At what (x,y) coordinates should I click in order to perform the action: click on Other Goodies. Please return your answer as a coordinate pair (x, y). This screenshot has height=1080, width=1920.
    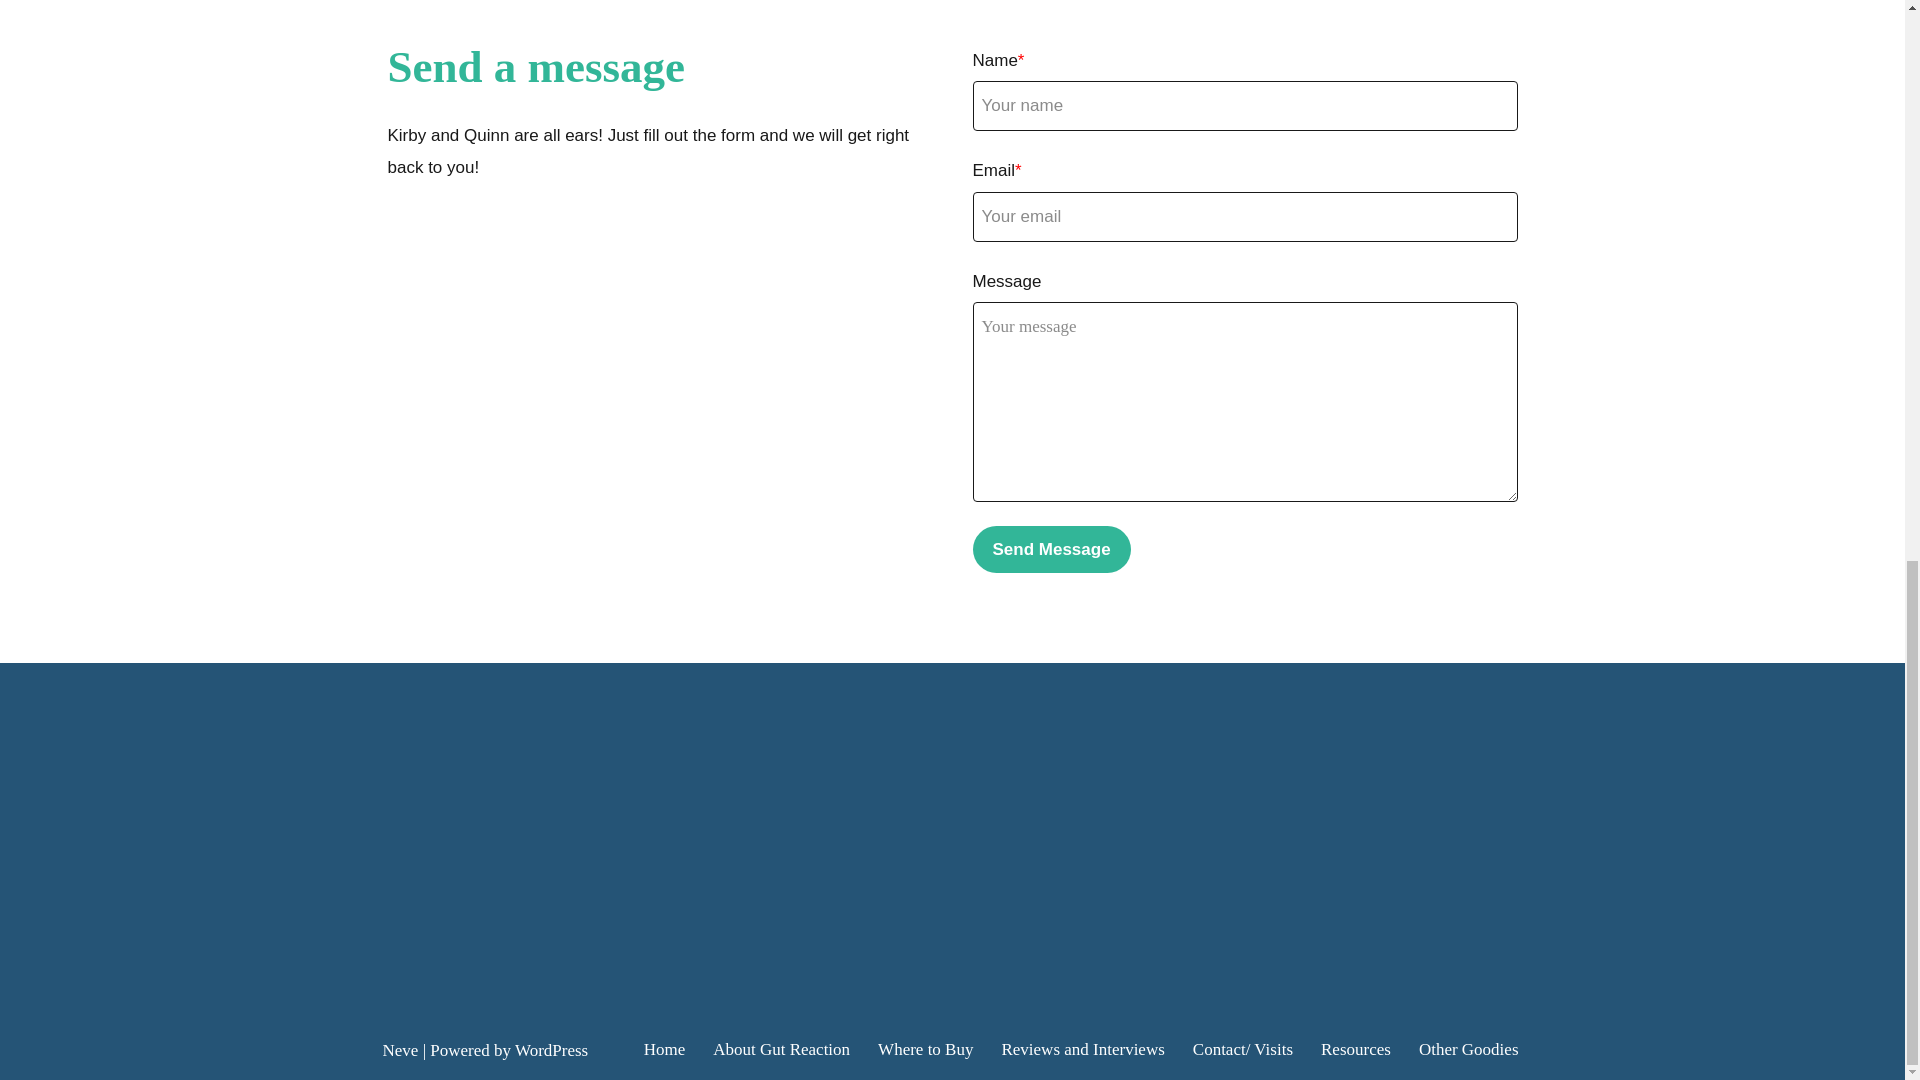
    Looking at the image, I should click on (1468, 1048).